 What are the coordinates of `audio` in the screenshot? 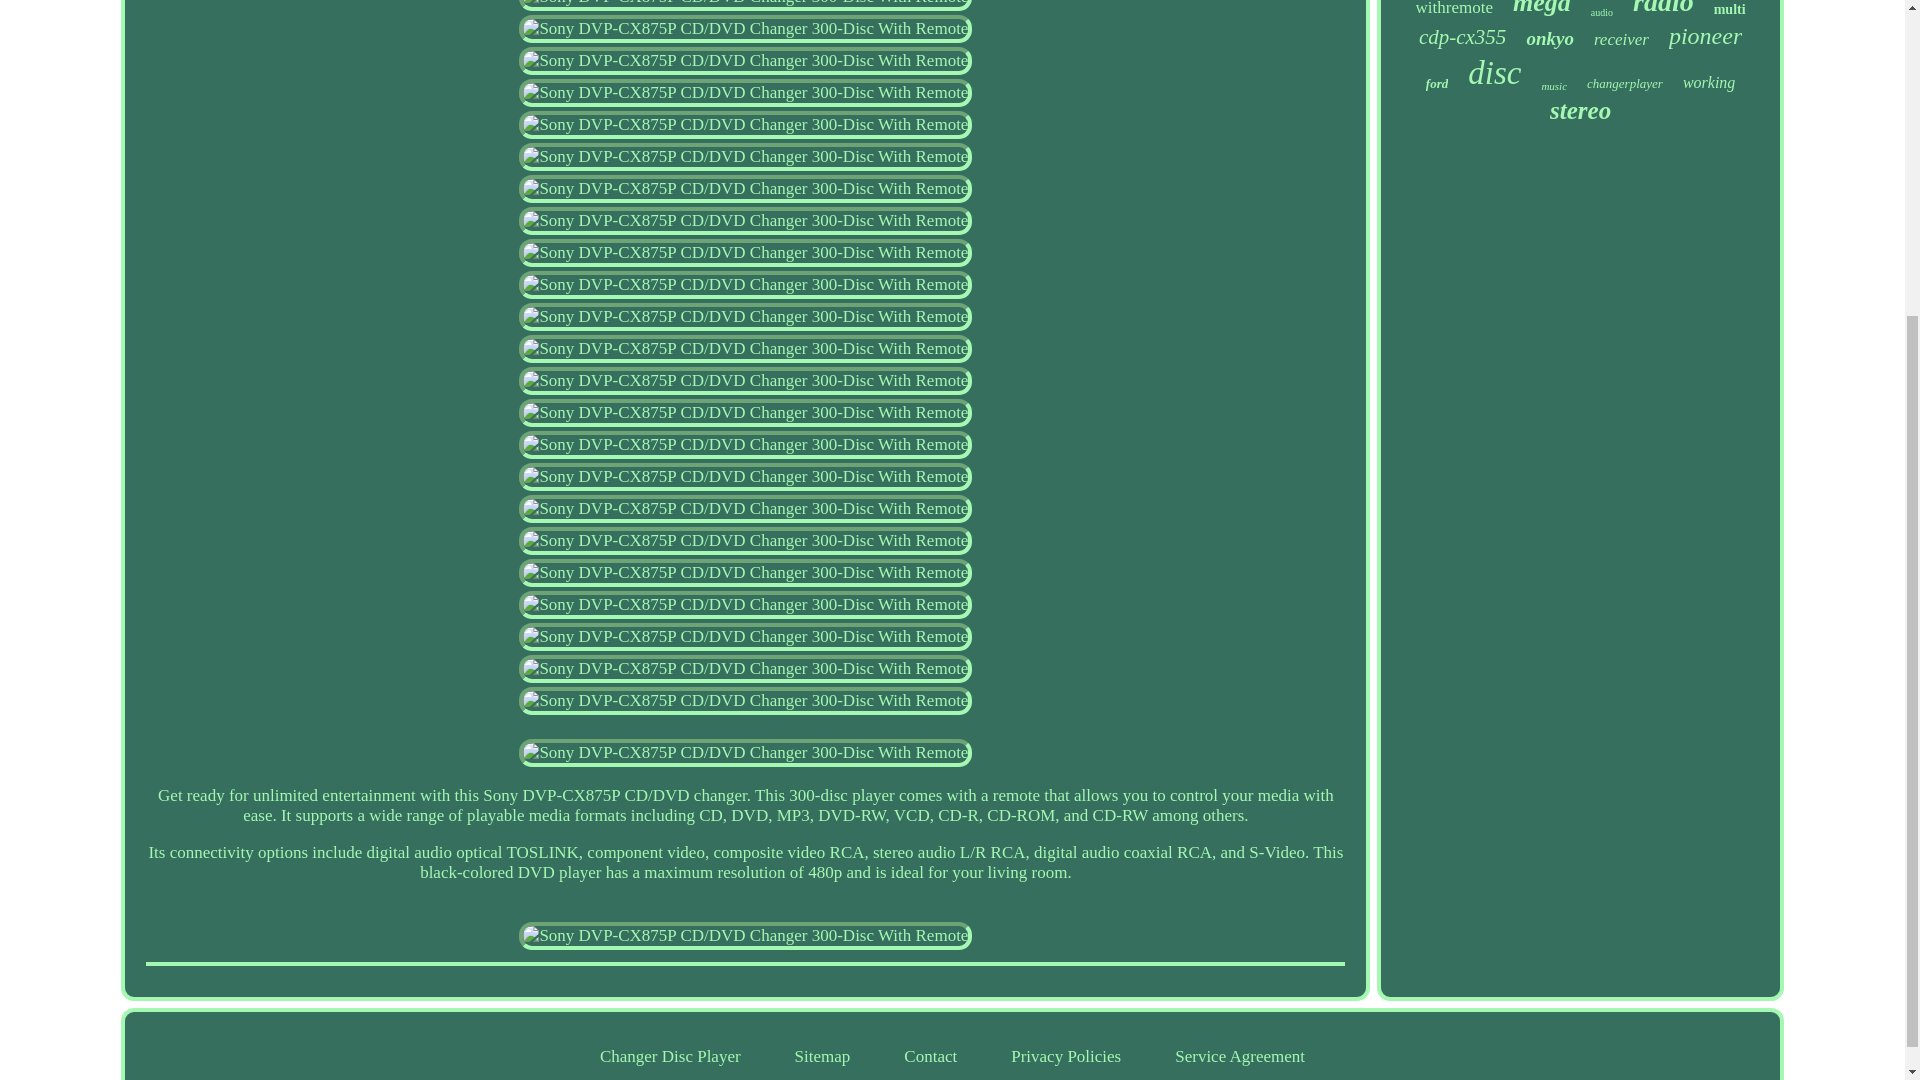 It's located at (1602, 12).